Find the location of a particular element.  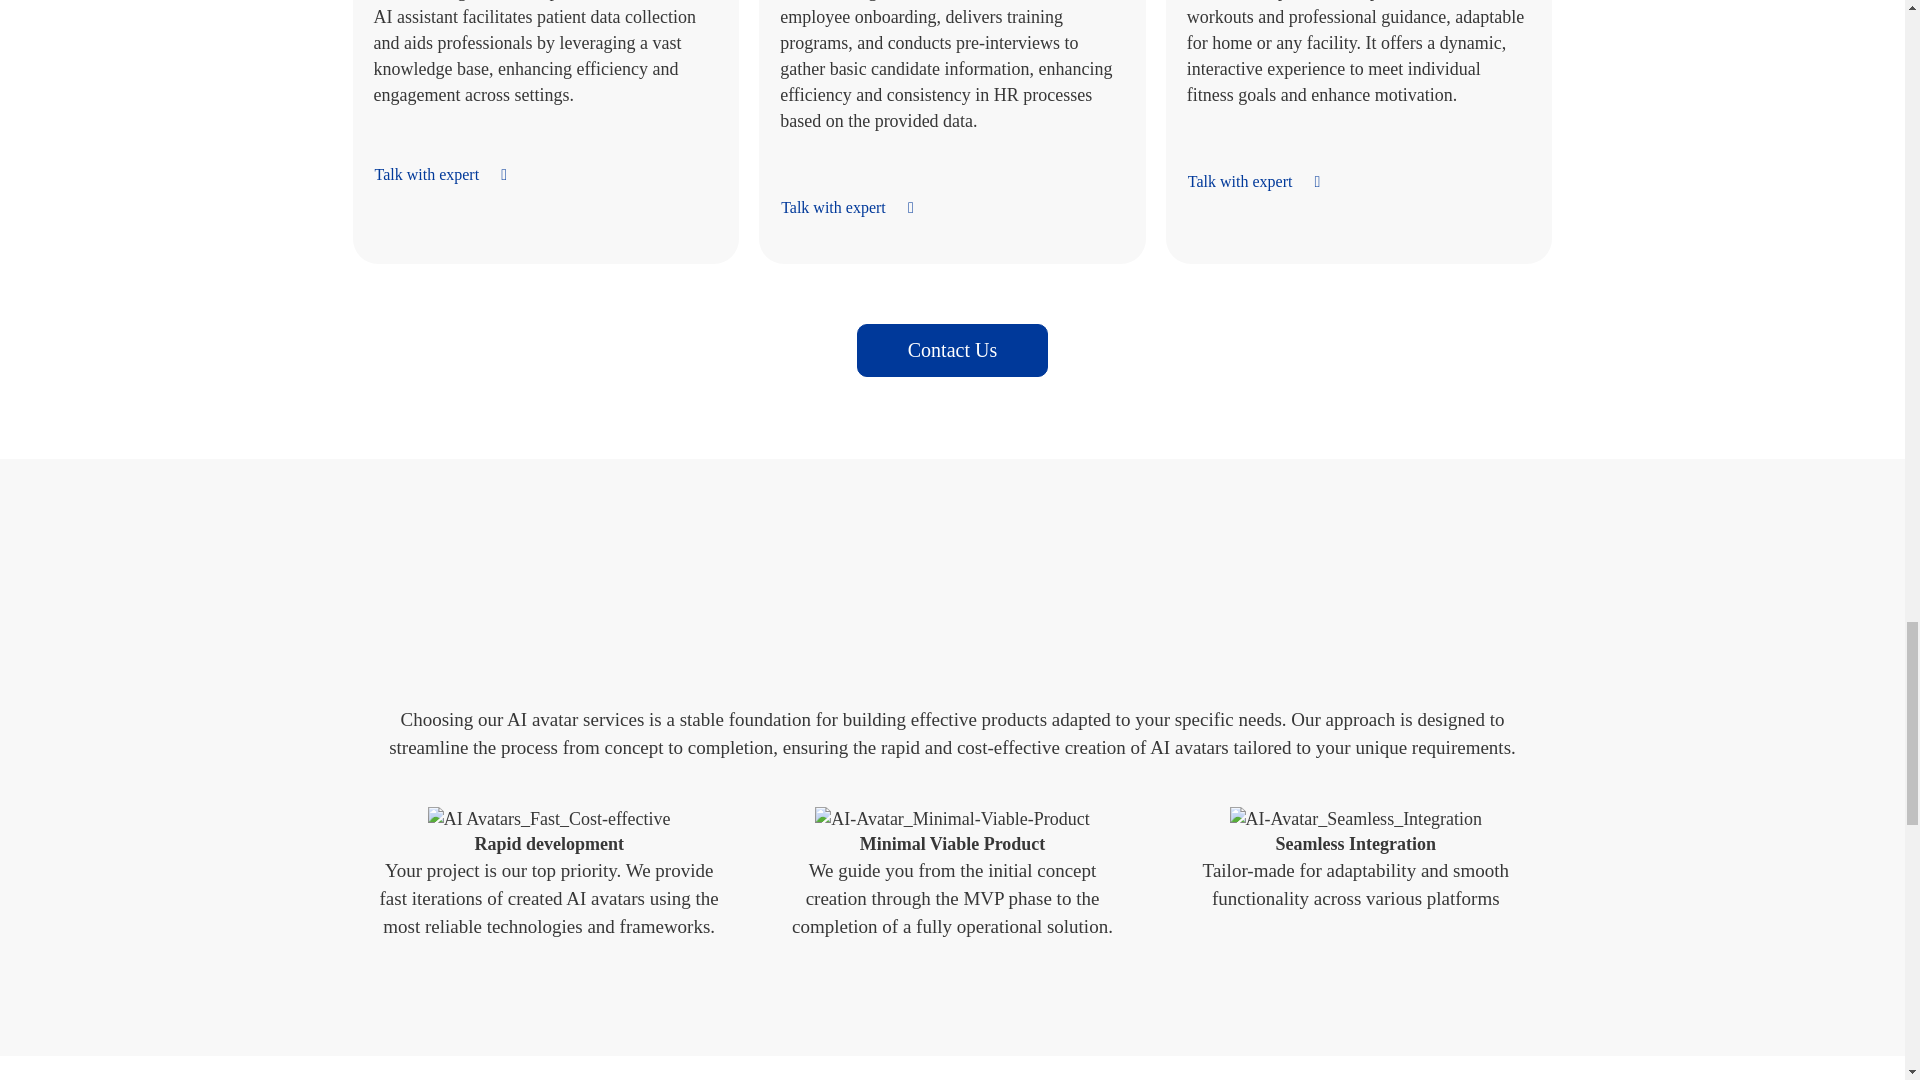

Contact Us is located at coordinates (952, 350).